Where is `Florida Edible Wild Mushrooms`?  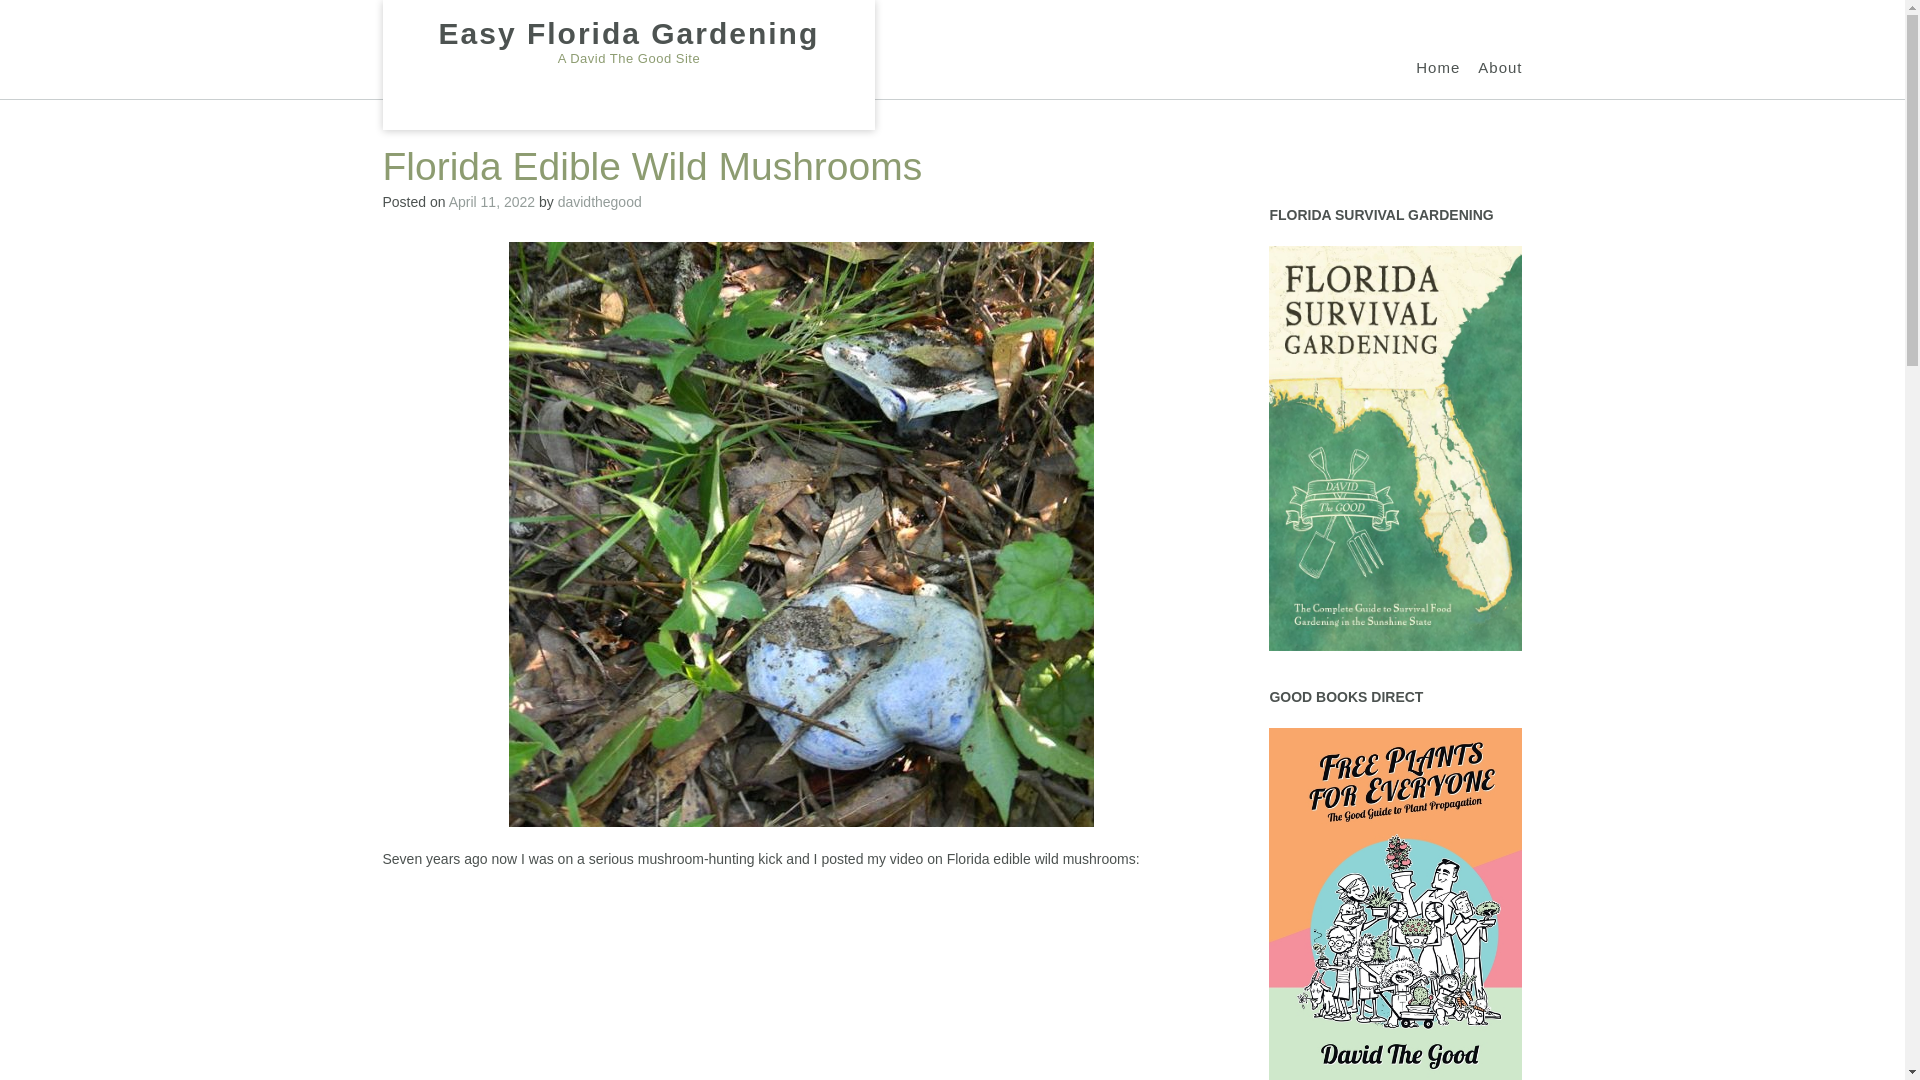 Florida Edible Wild Mushrooms is located at coordinates (800, 983).